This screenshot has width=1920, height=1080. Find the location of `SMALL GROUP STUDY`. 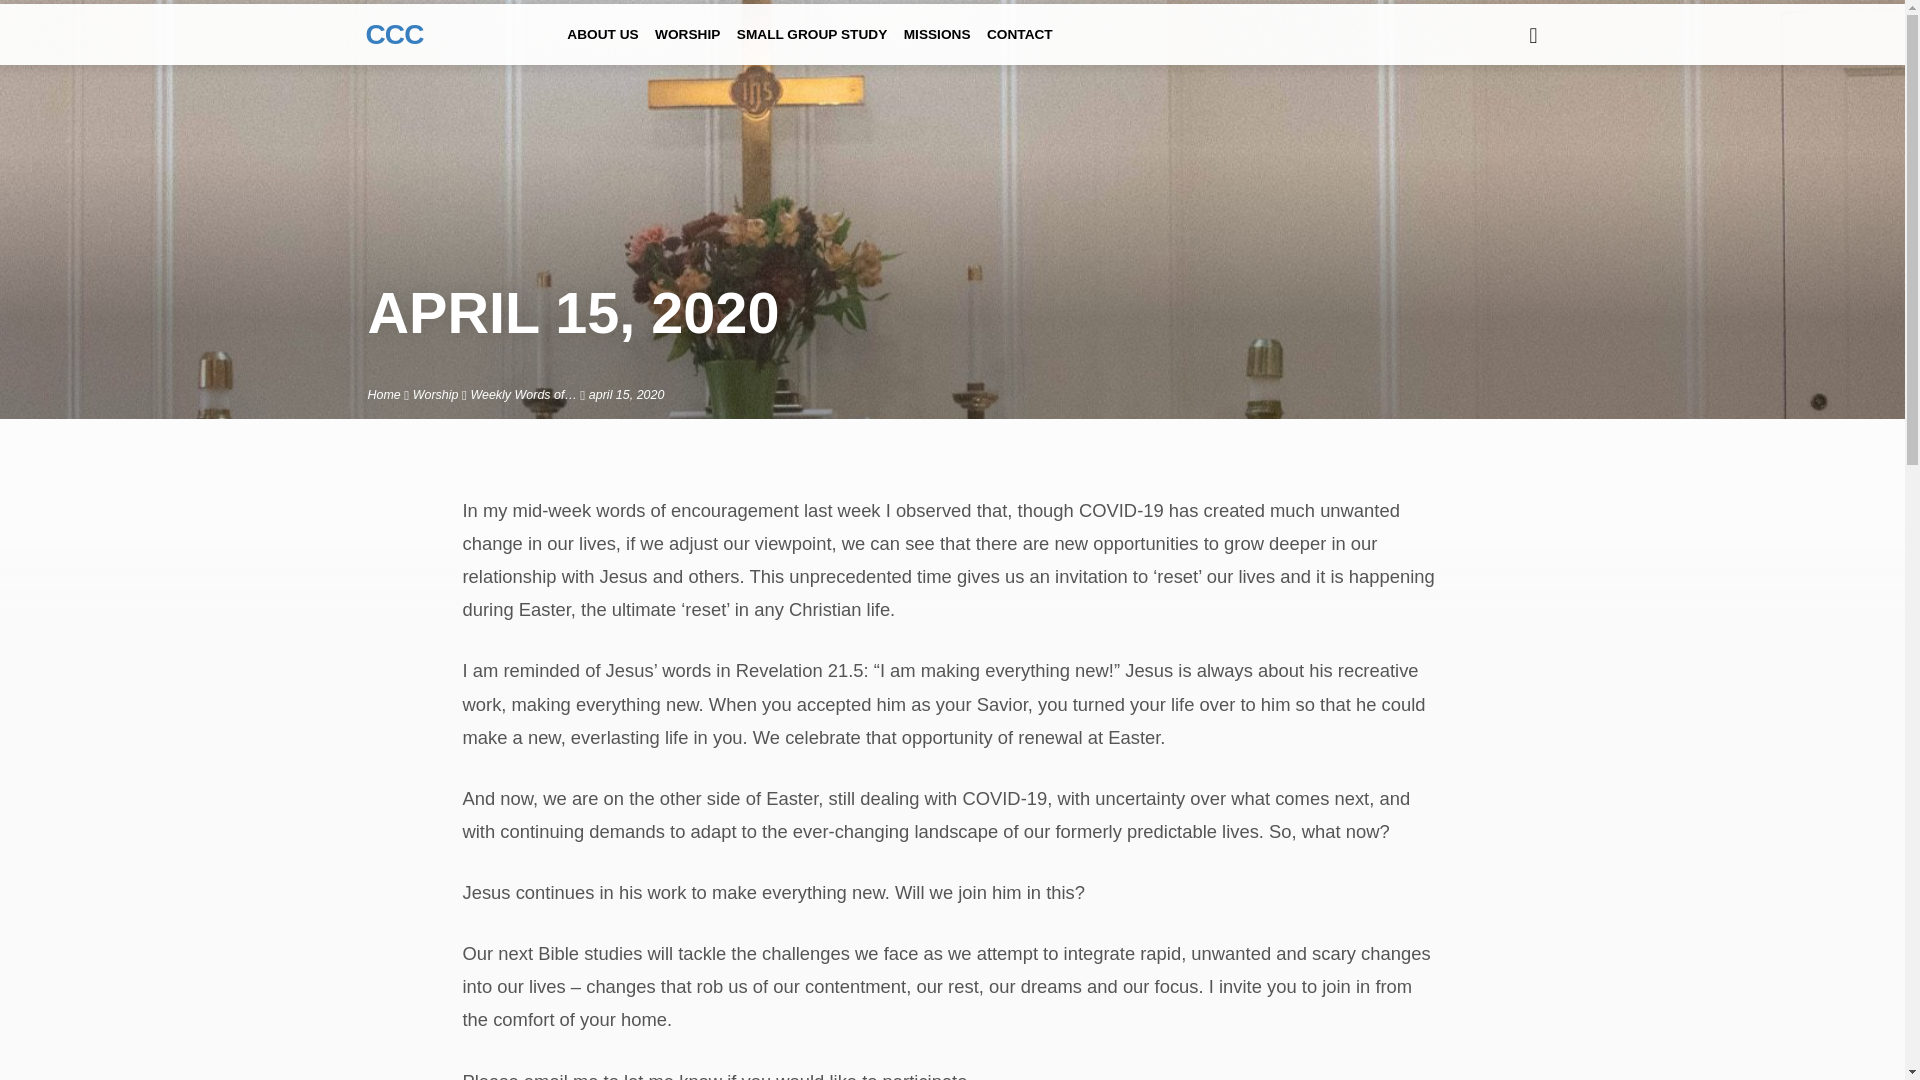

SMALL GROUP STUDY is located at coordinates (812, 47).